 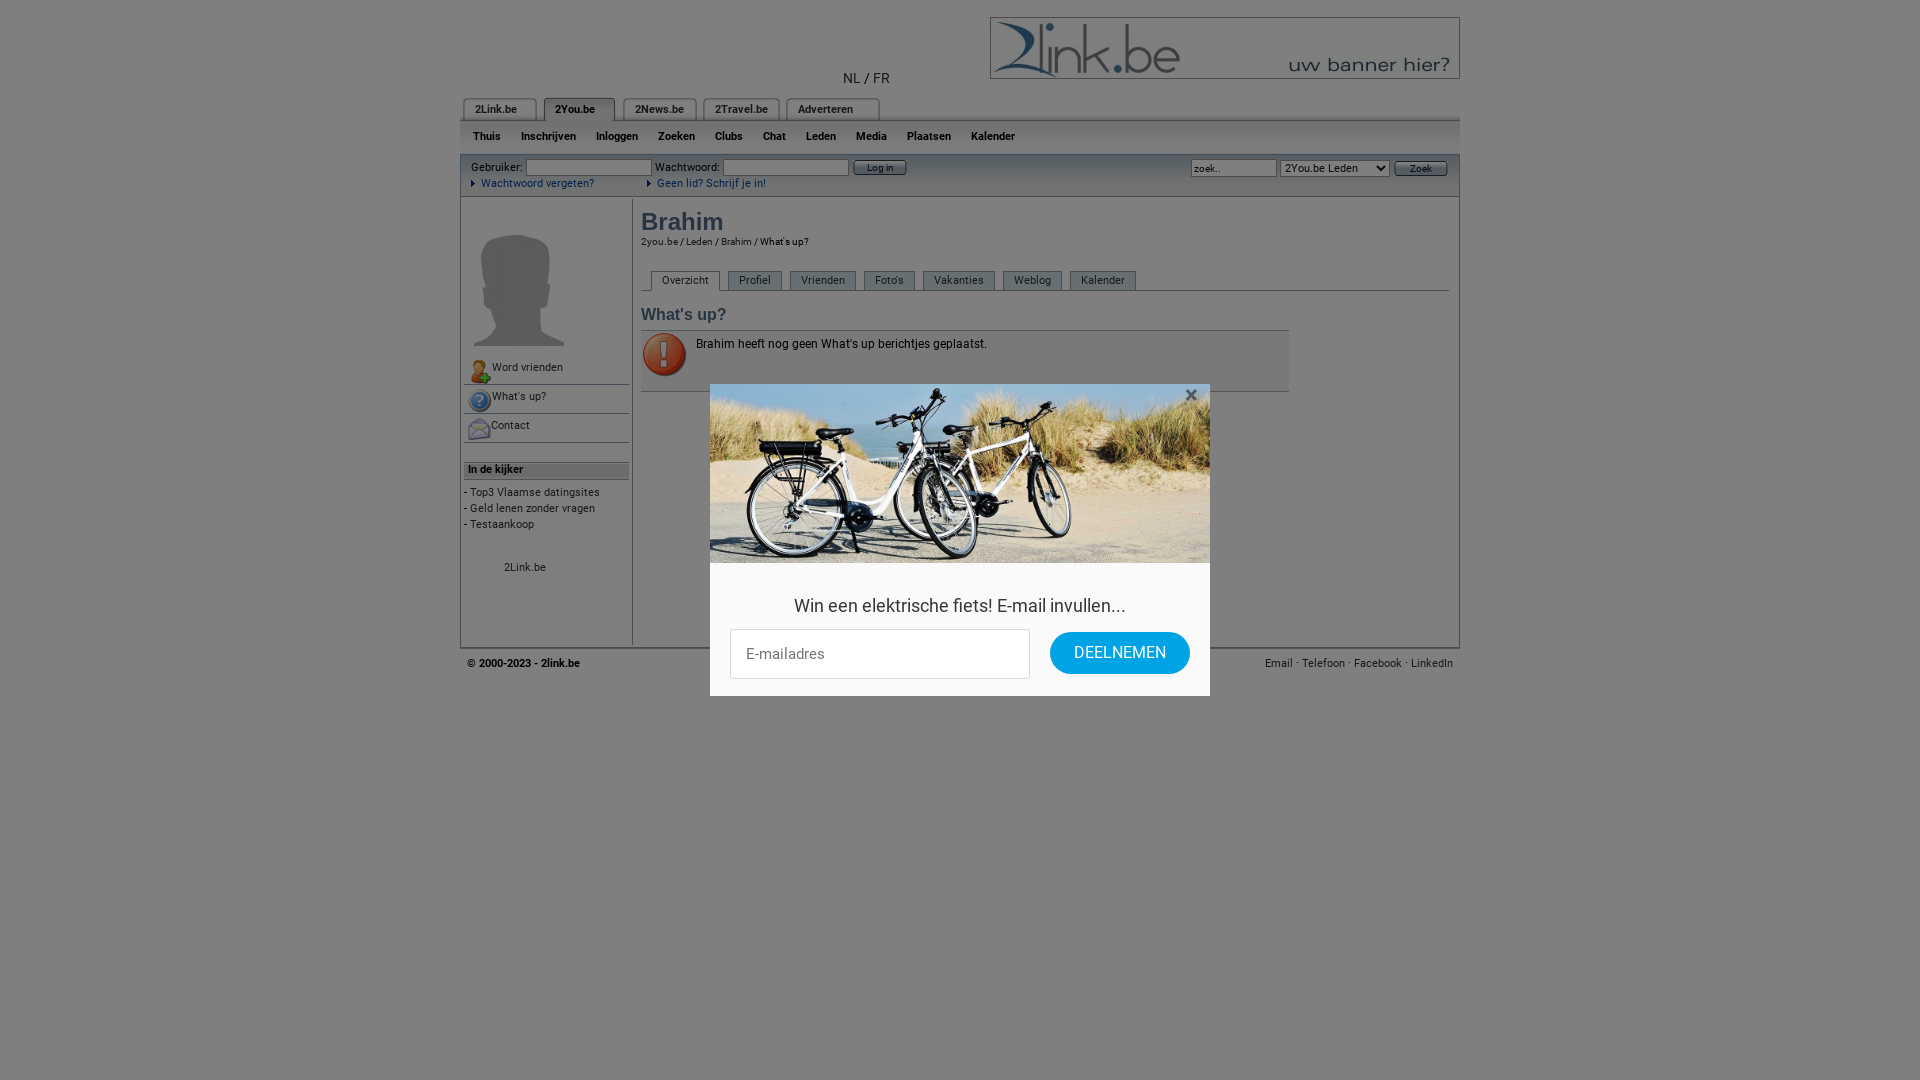 I want to click on 2News.be, so click(x=660, y=110).